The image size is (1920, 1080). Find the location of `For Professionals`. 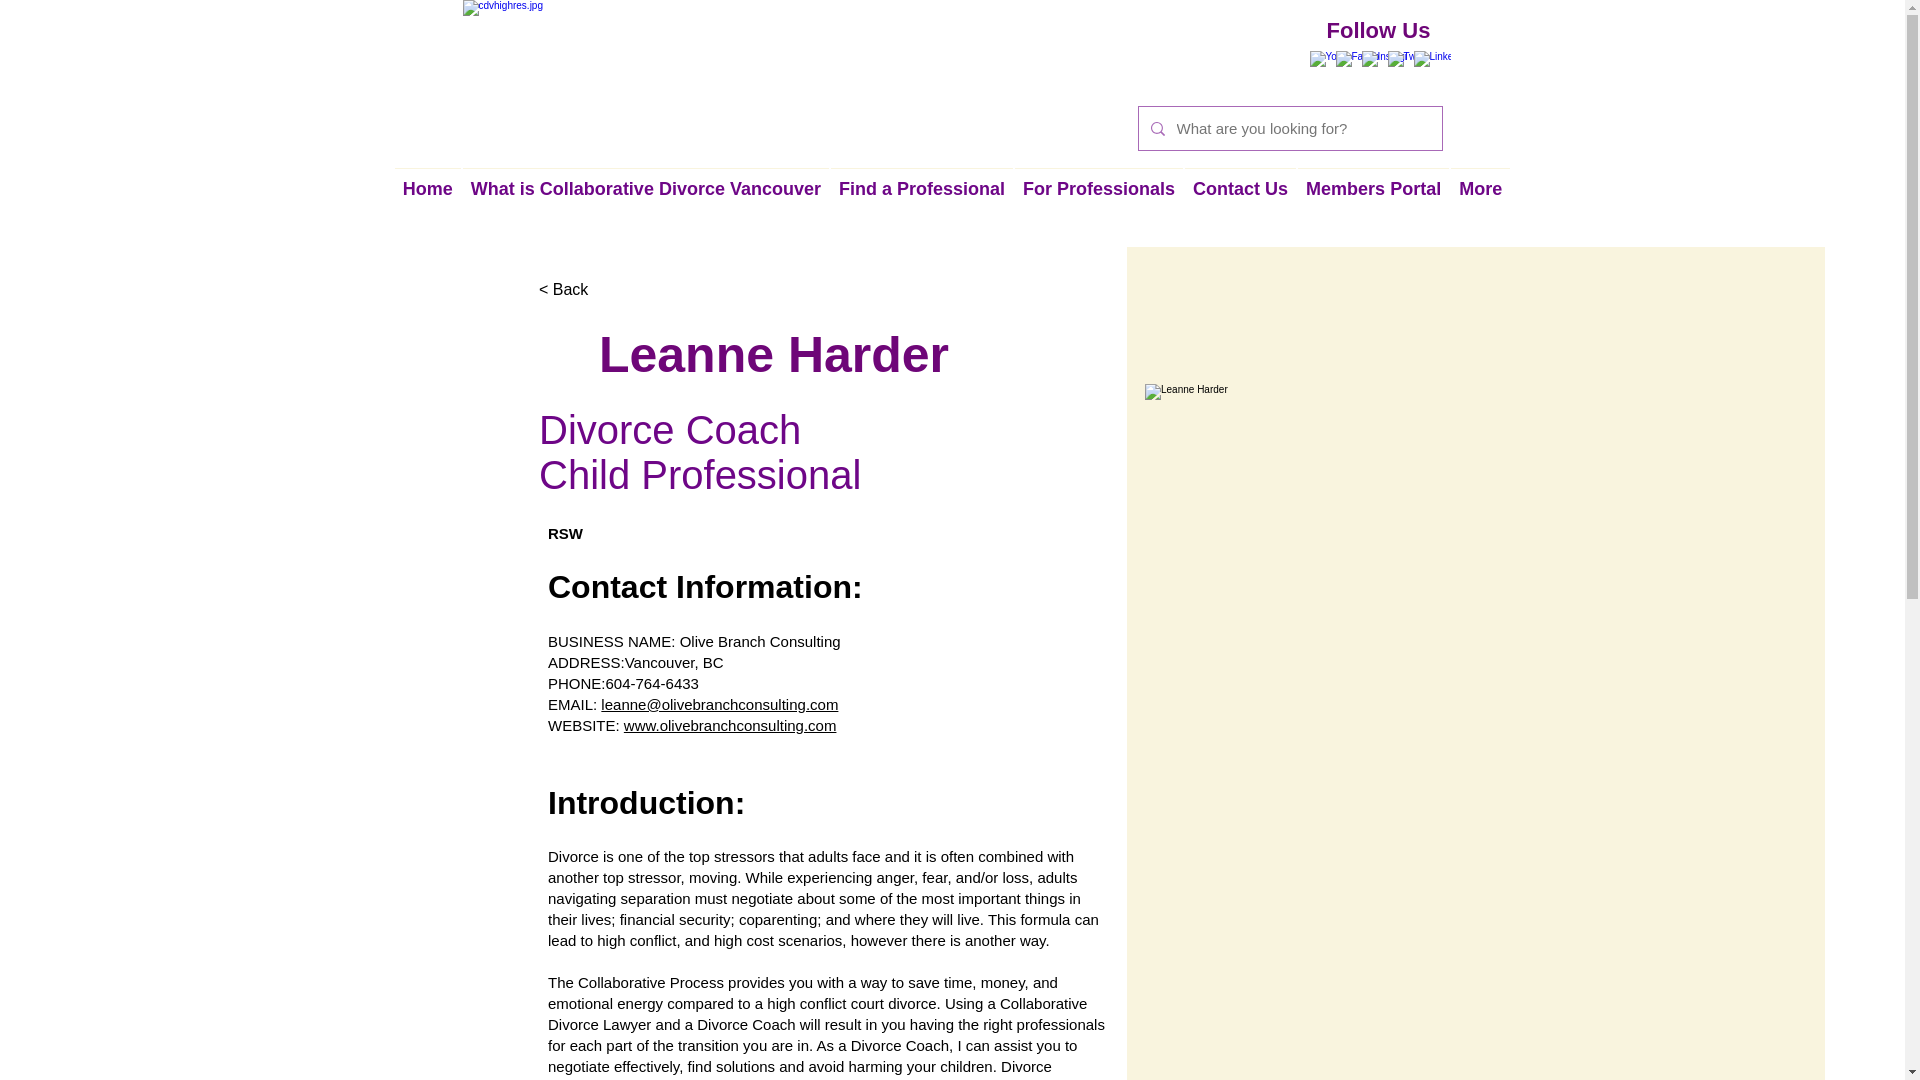

For Professionals is located at coordinates (1098, 200).